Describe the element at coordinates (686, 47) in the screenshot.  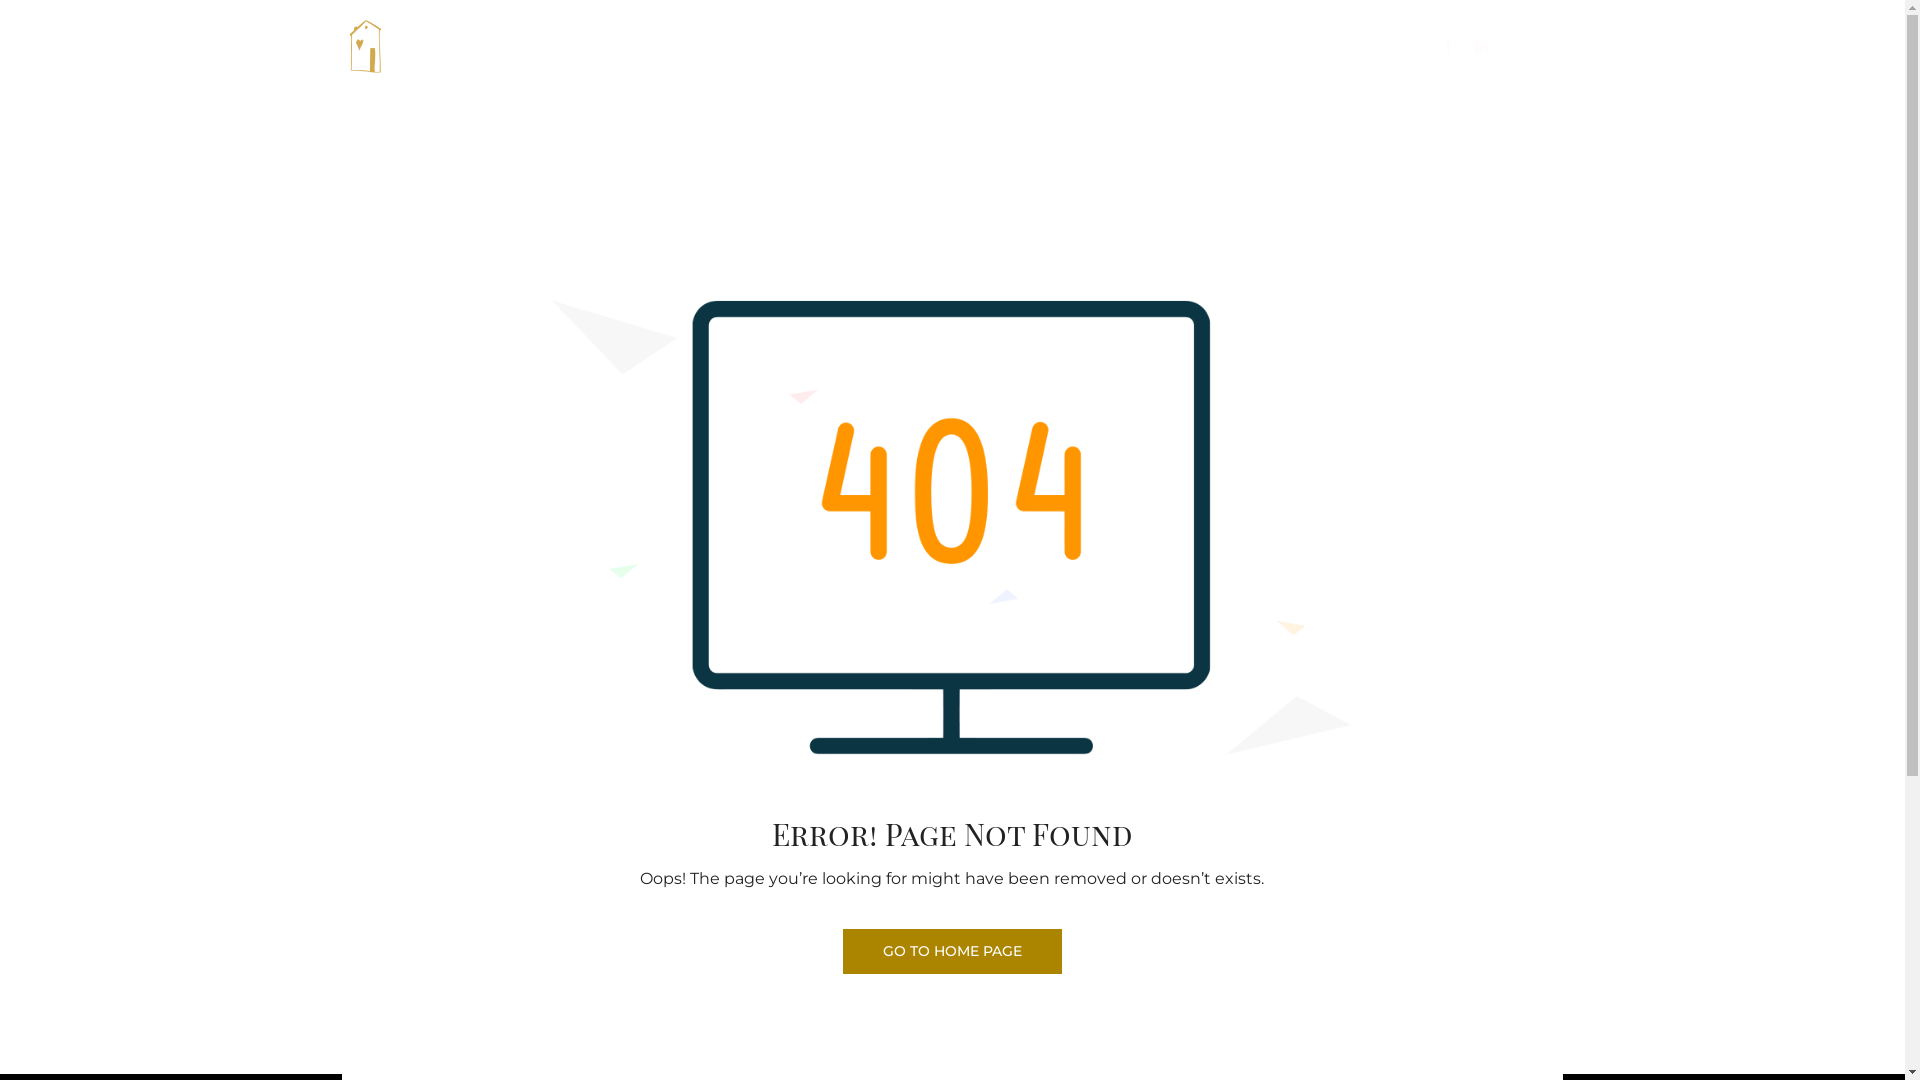
I see `About Us` at that location.